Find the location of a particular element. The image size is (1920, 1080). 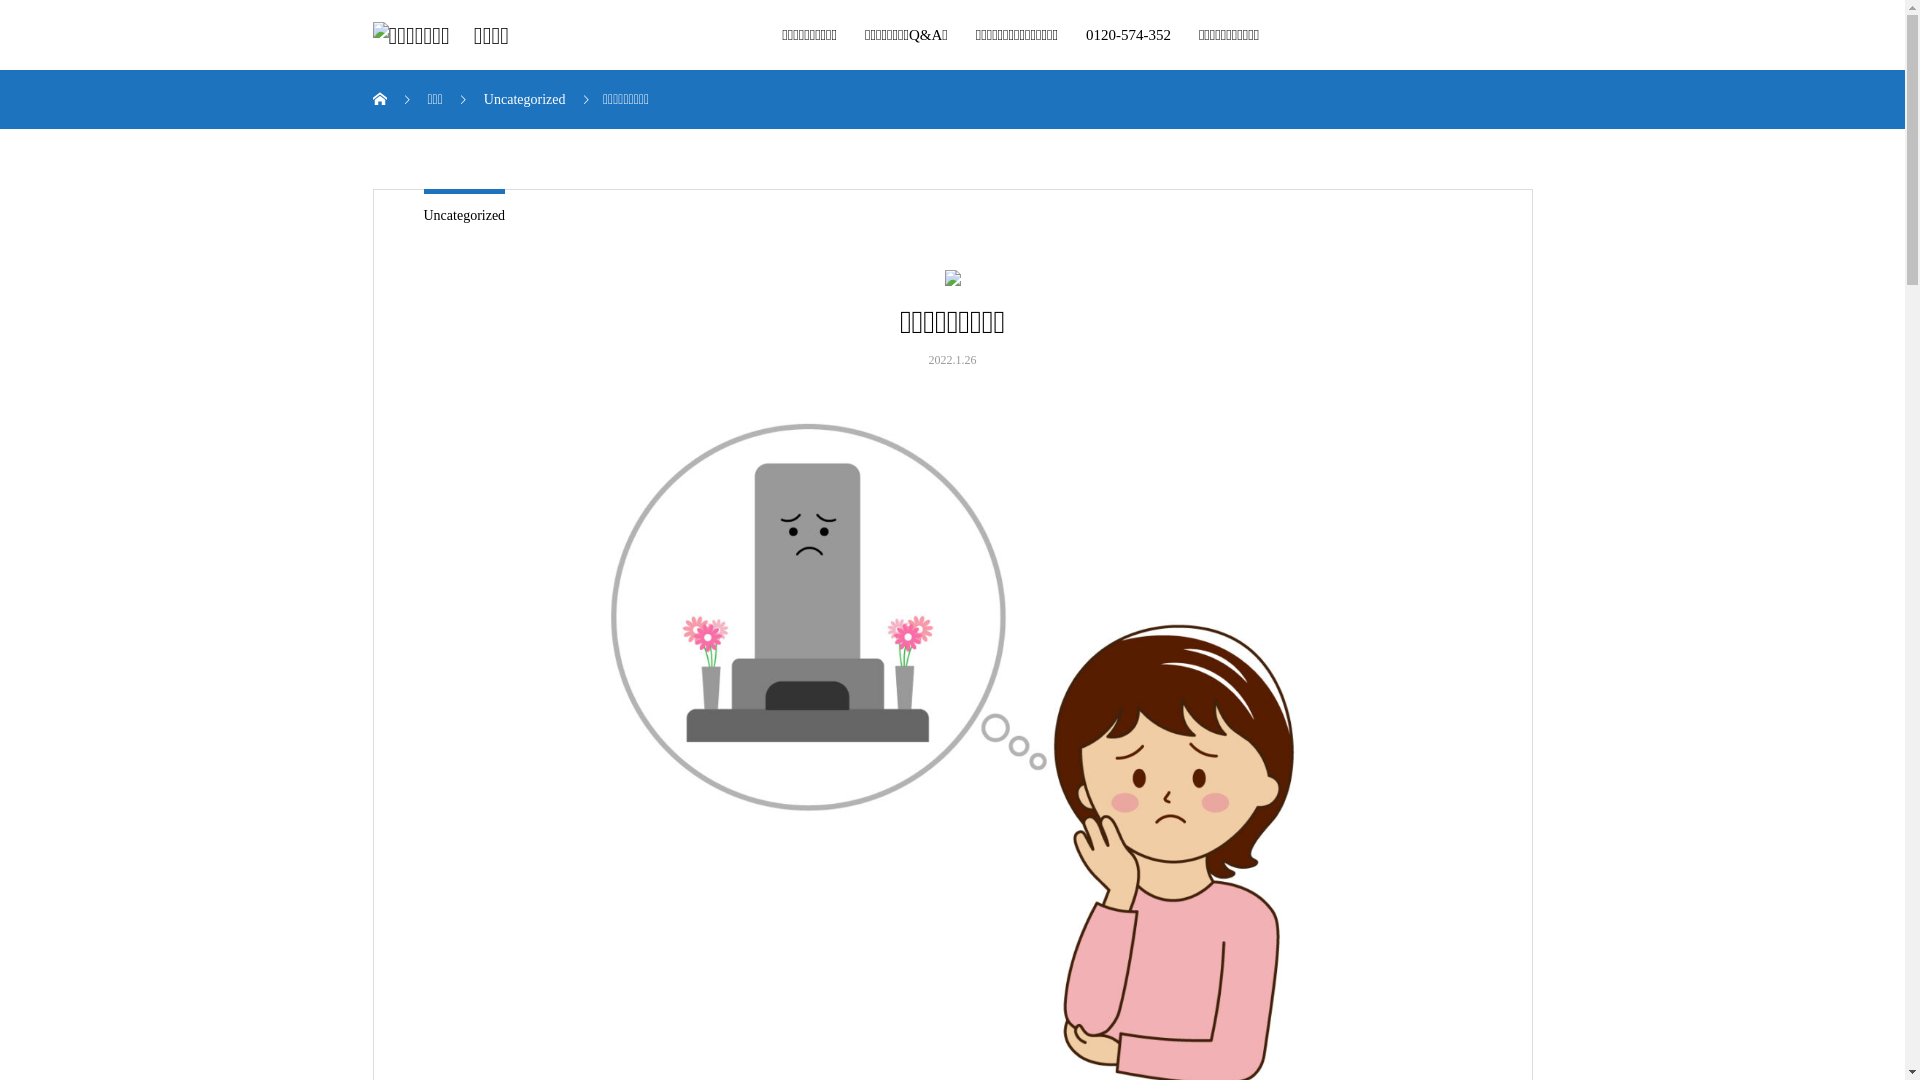

Uncategorized is located at coordinates (526, 100).